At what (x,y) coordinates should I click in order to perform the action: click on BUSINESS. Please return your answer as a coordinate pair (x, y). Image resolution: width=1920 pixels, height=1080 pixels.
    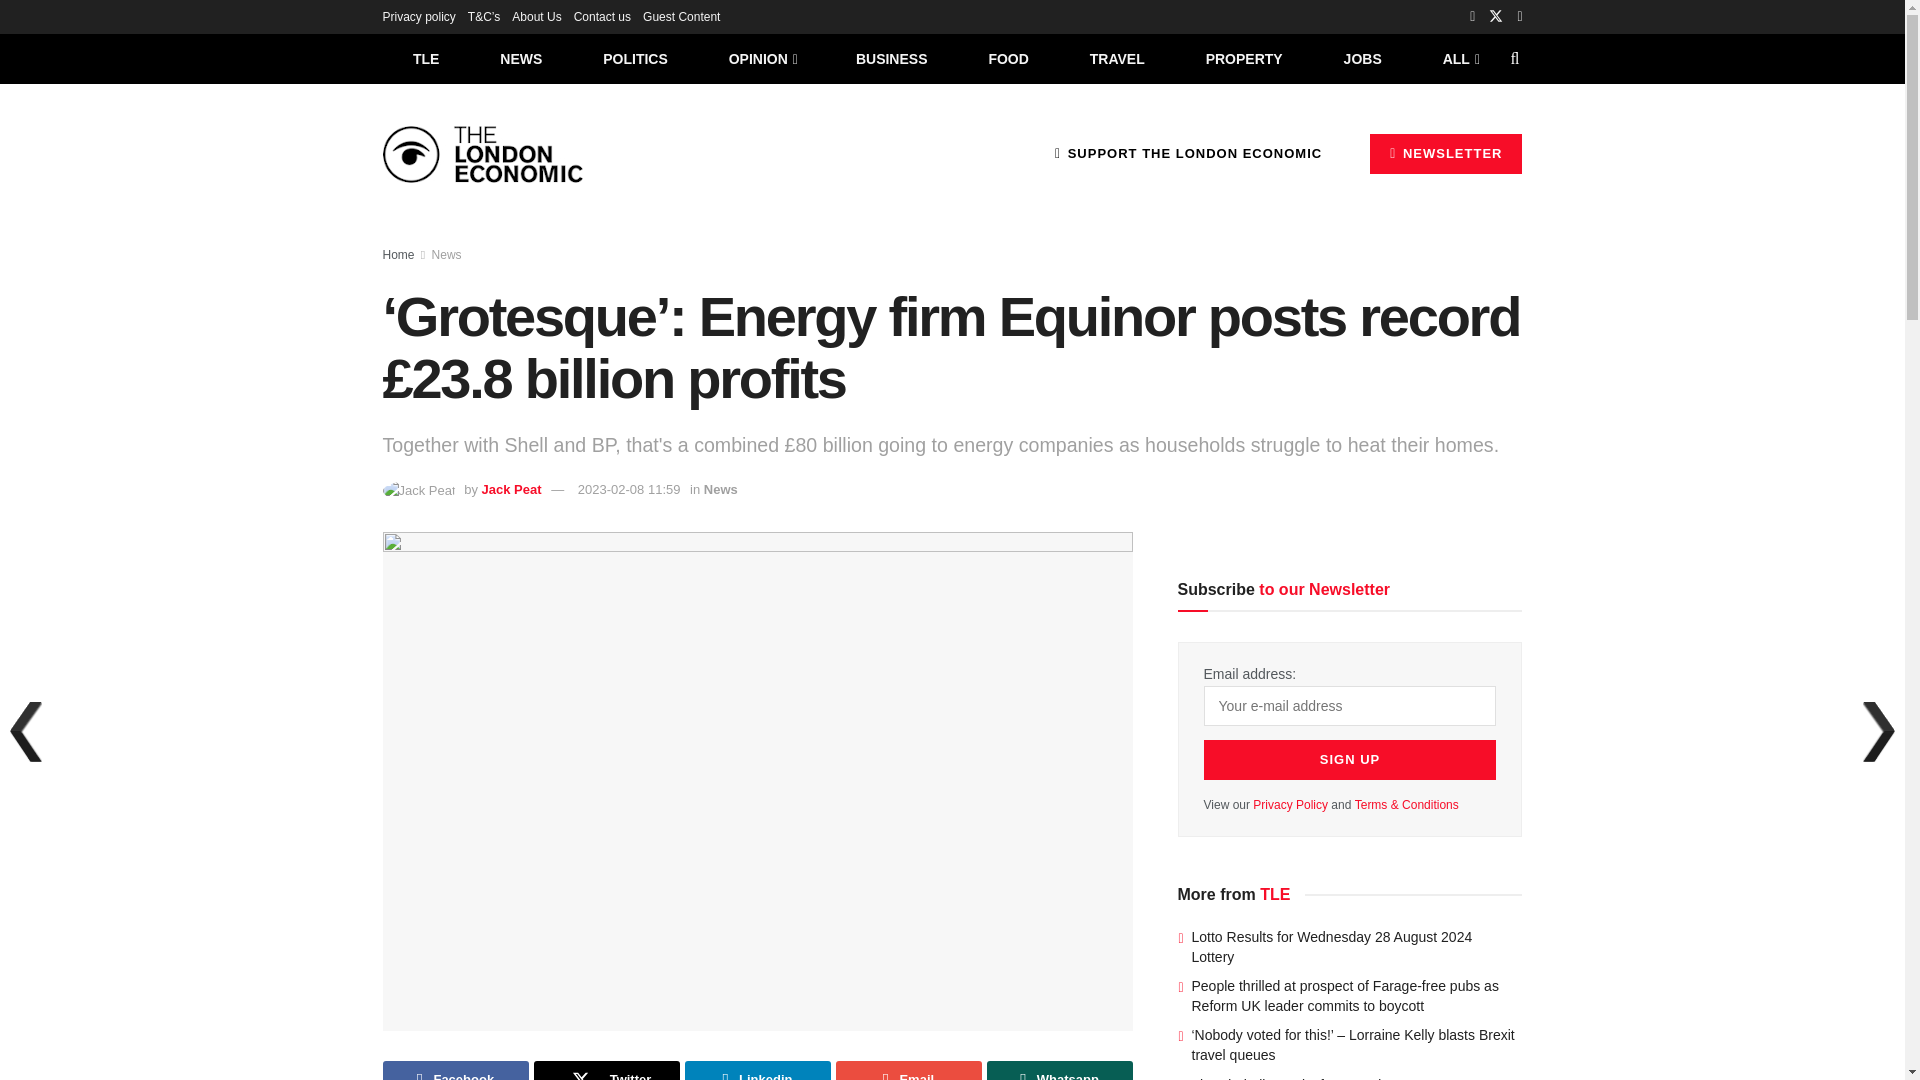
    Looking at the image, I should click on (892, 58).